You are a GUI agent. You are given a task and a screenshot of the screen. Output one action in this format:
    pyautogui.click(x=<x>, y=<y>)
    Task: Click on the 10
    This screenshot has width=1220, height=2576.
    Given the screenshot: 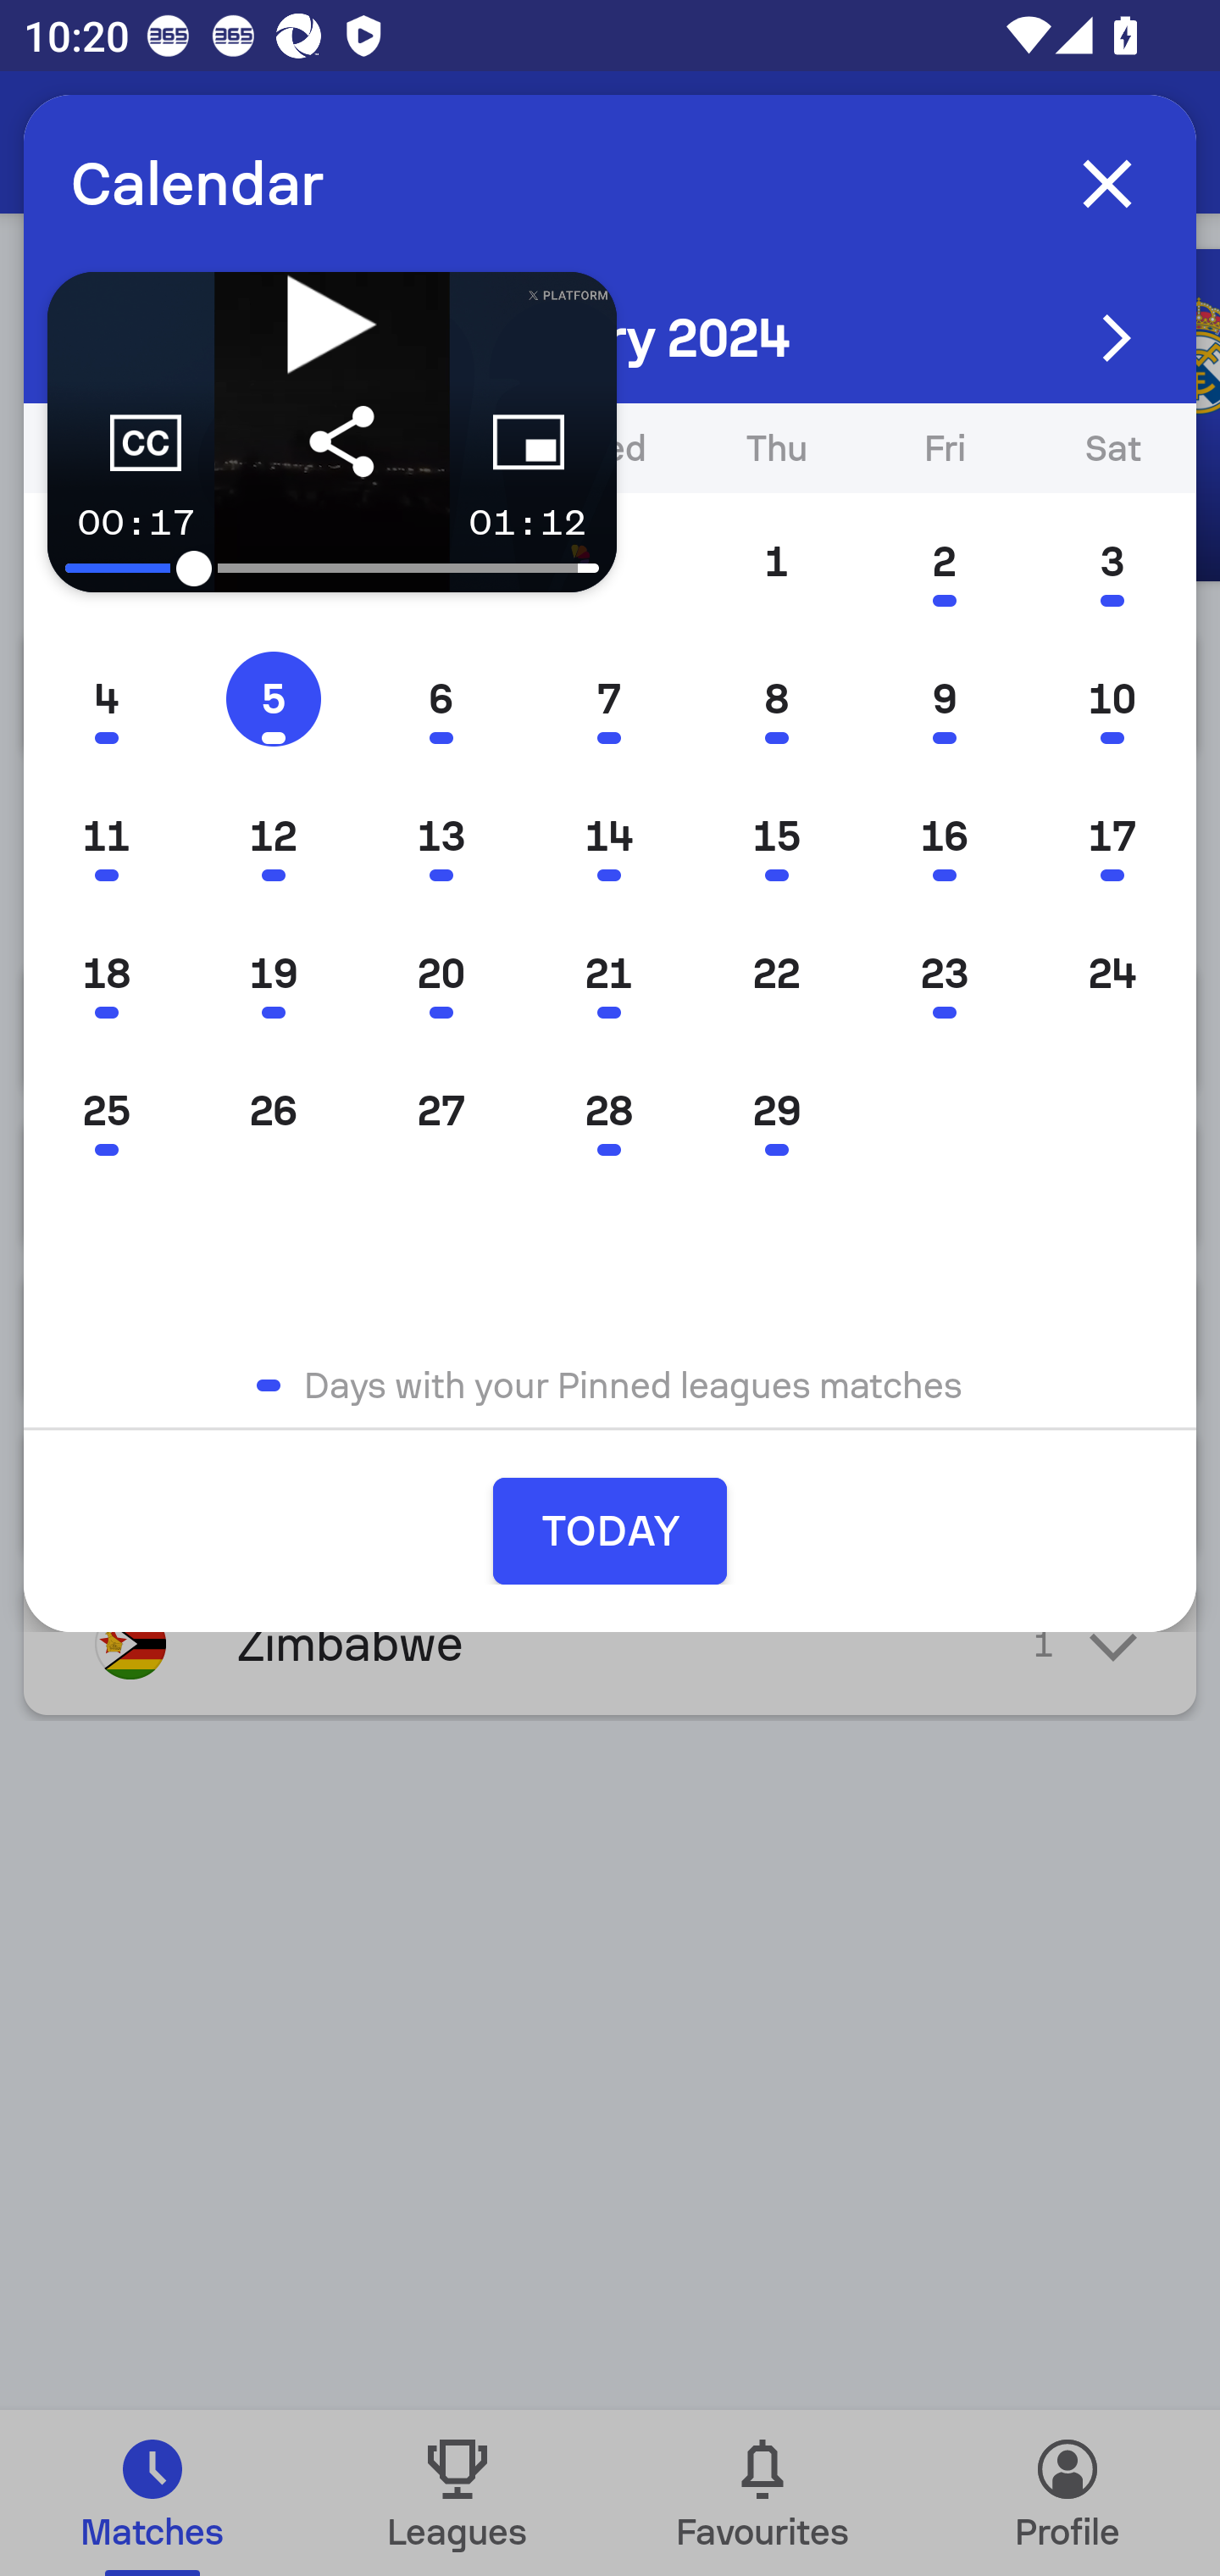 What is the action you would take?
    pyautogui.click(x=1112, y=698)
    